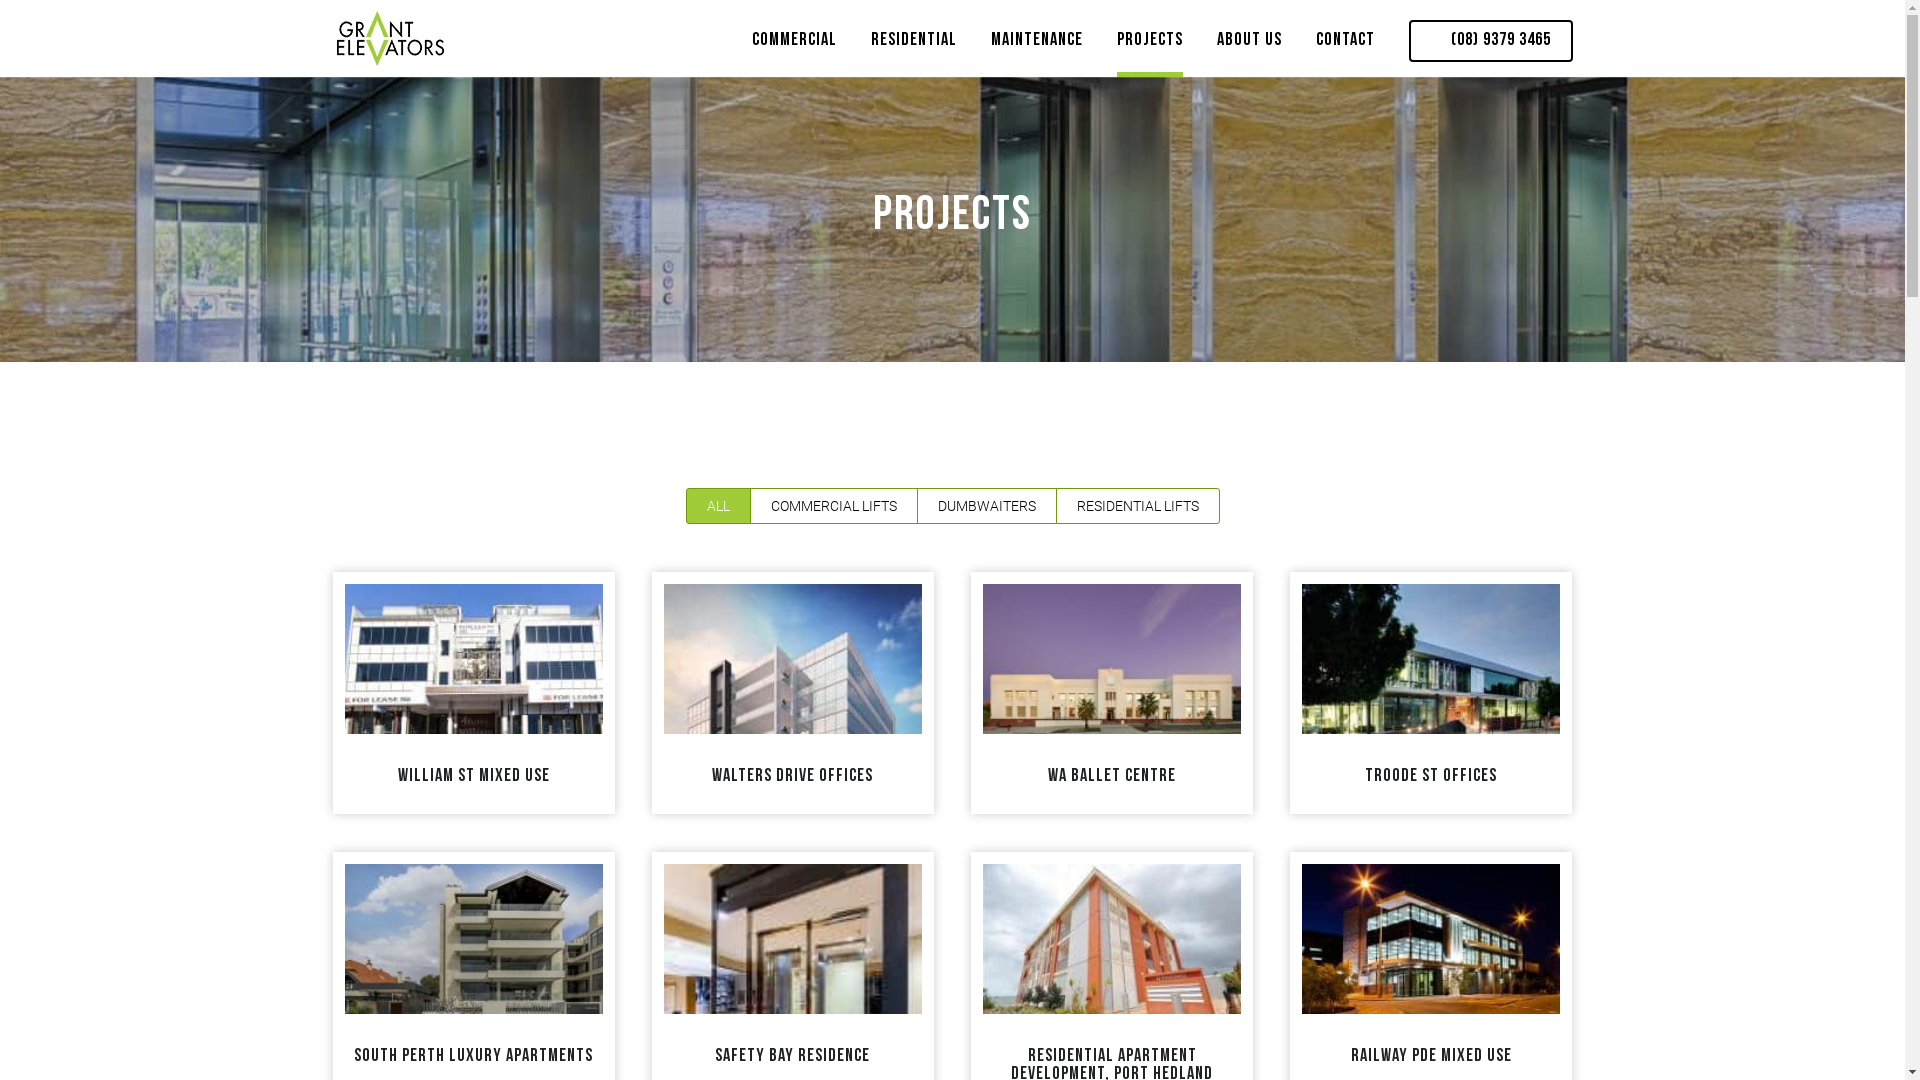 The height and width of the screenshot is (1080, 1920). What do you see at coordinates (792, 1056) in the screenshot?
I see `SAFETY BAY RESIDENCE` at bounding box center [792, 1056].